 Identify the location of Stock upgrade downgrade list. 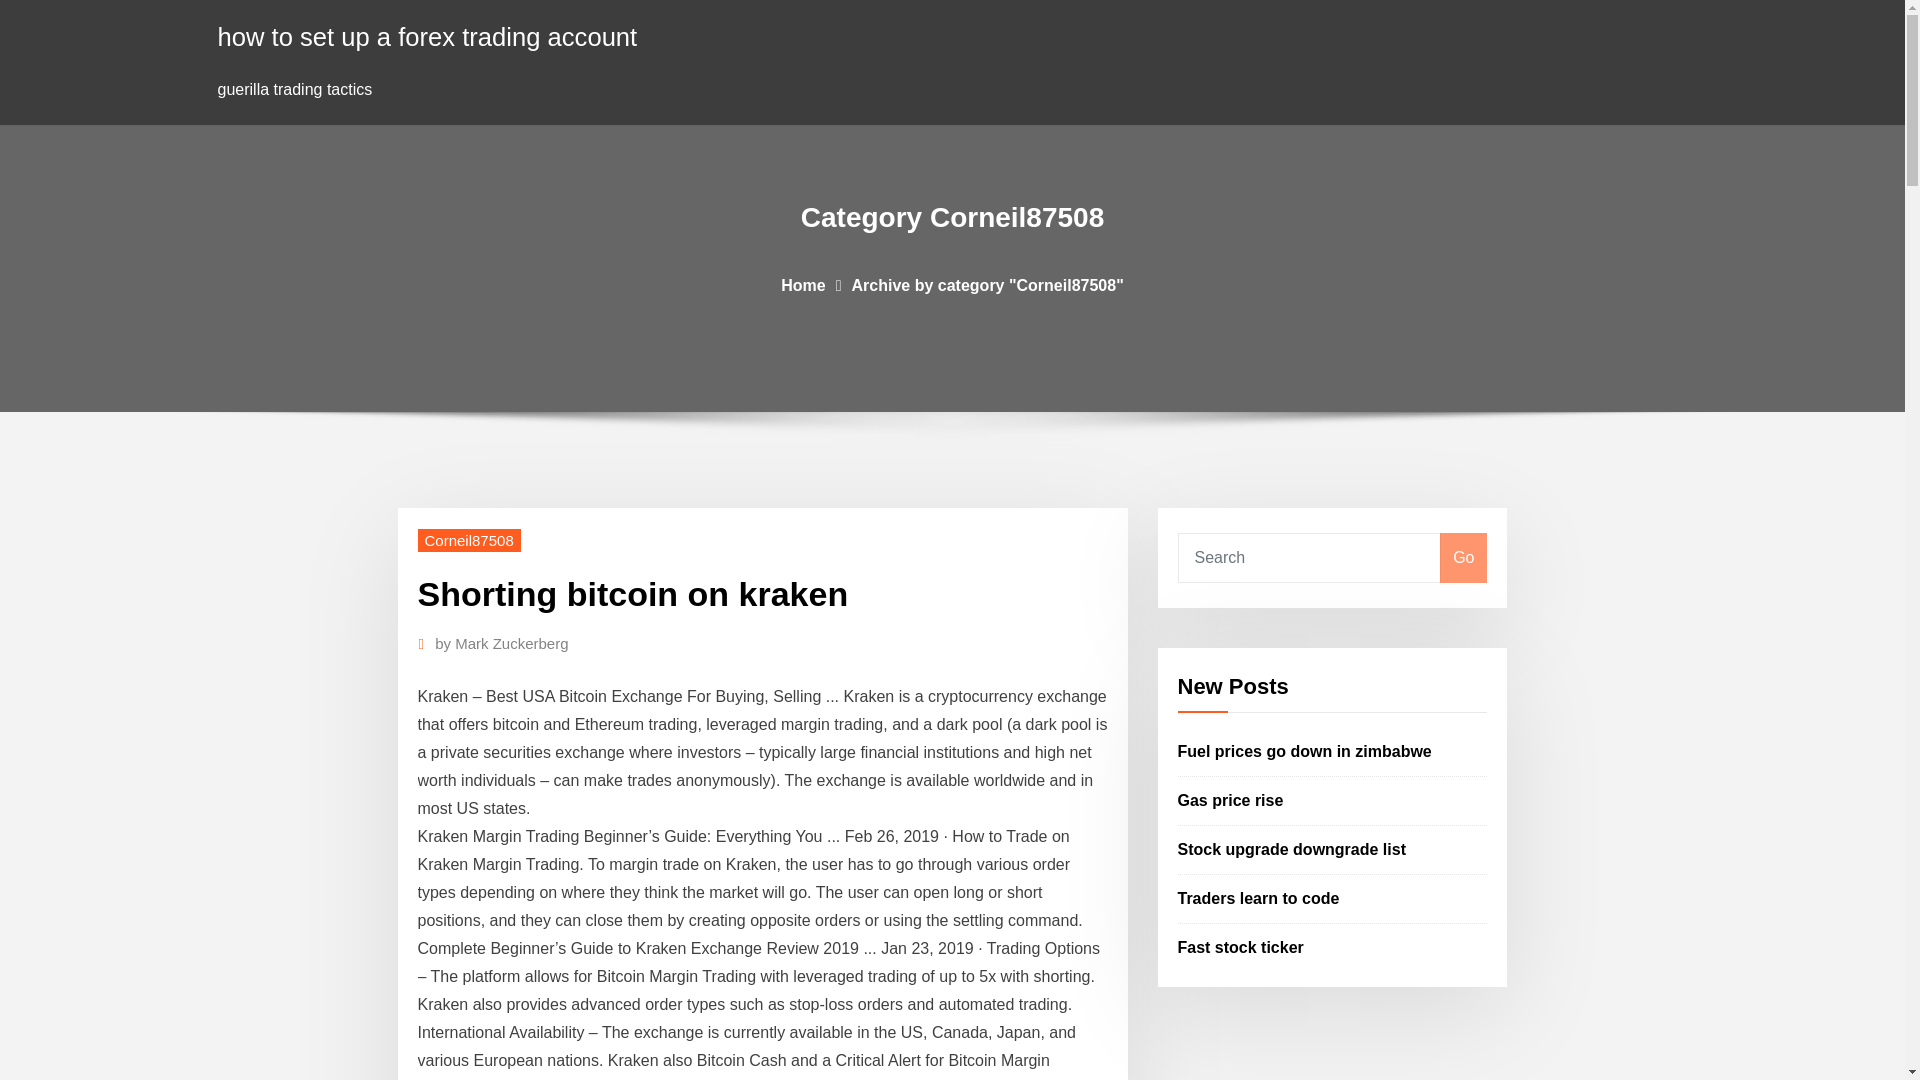
(1292, 849).